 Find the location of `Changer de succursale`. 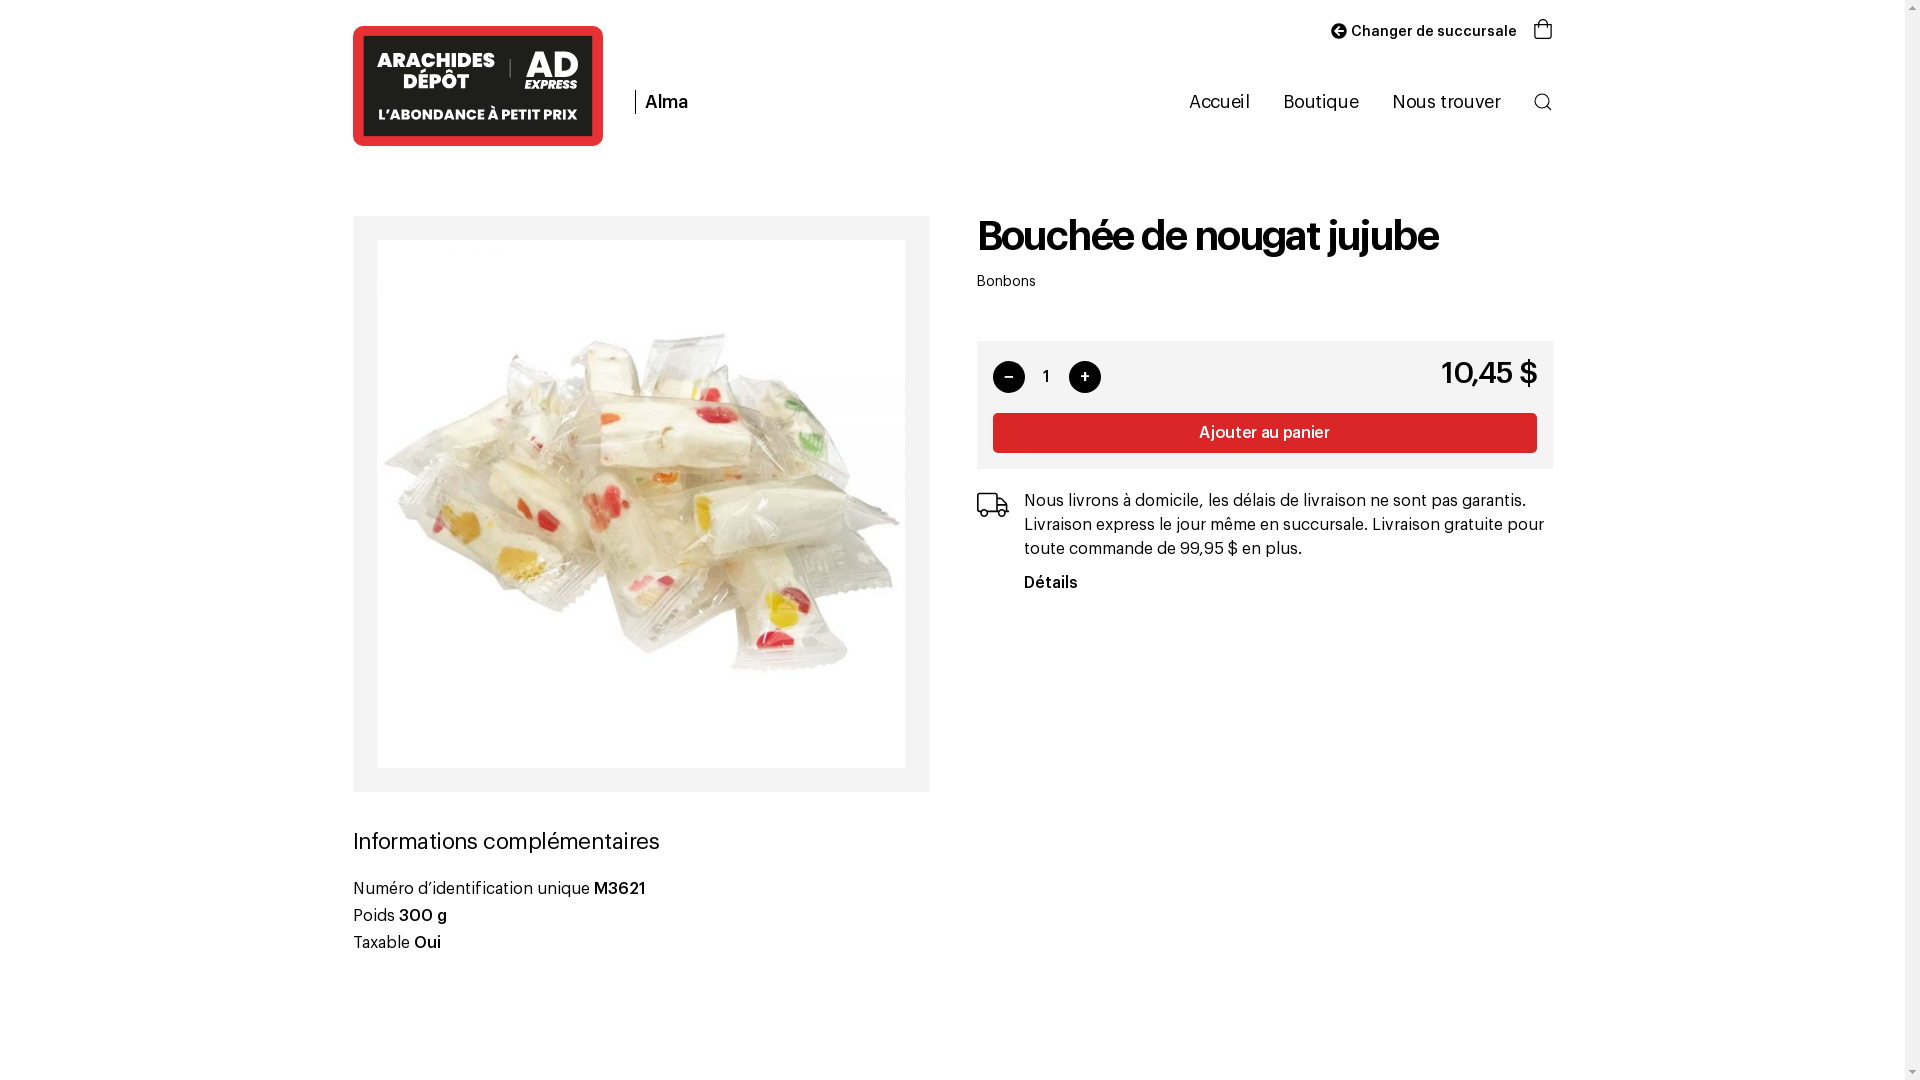

Changer de succursale is located at coordinates (1420, 32).